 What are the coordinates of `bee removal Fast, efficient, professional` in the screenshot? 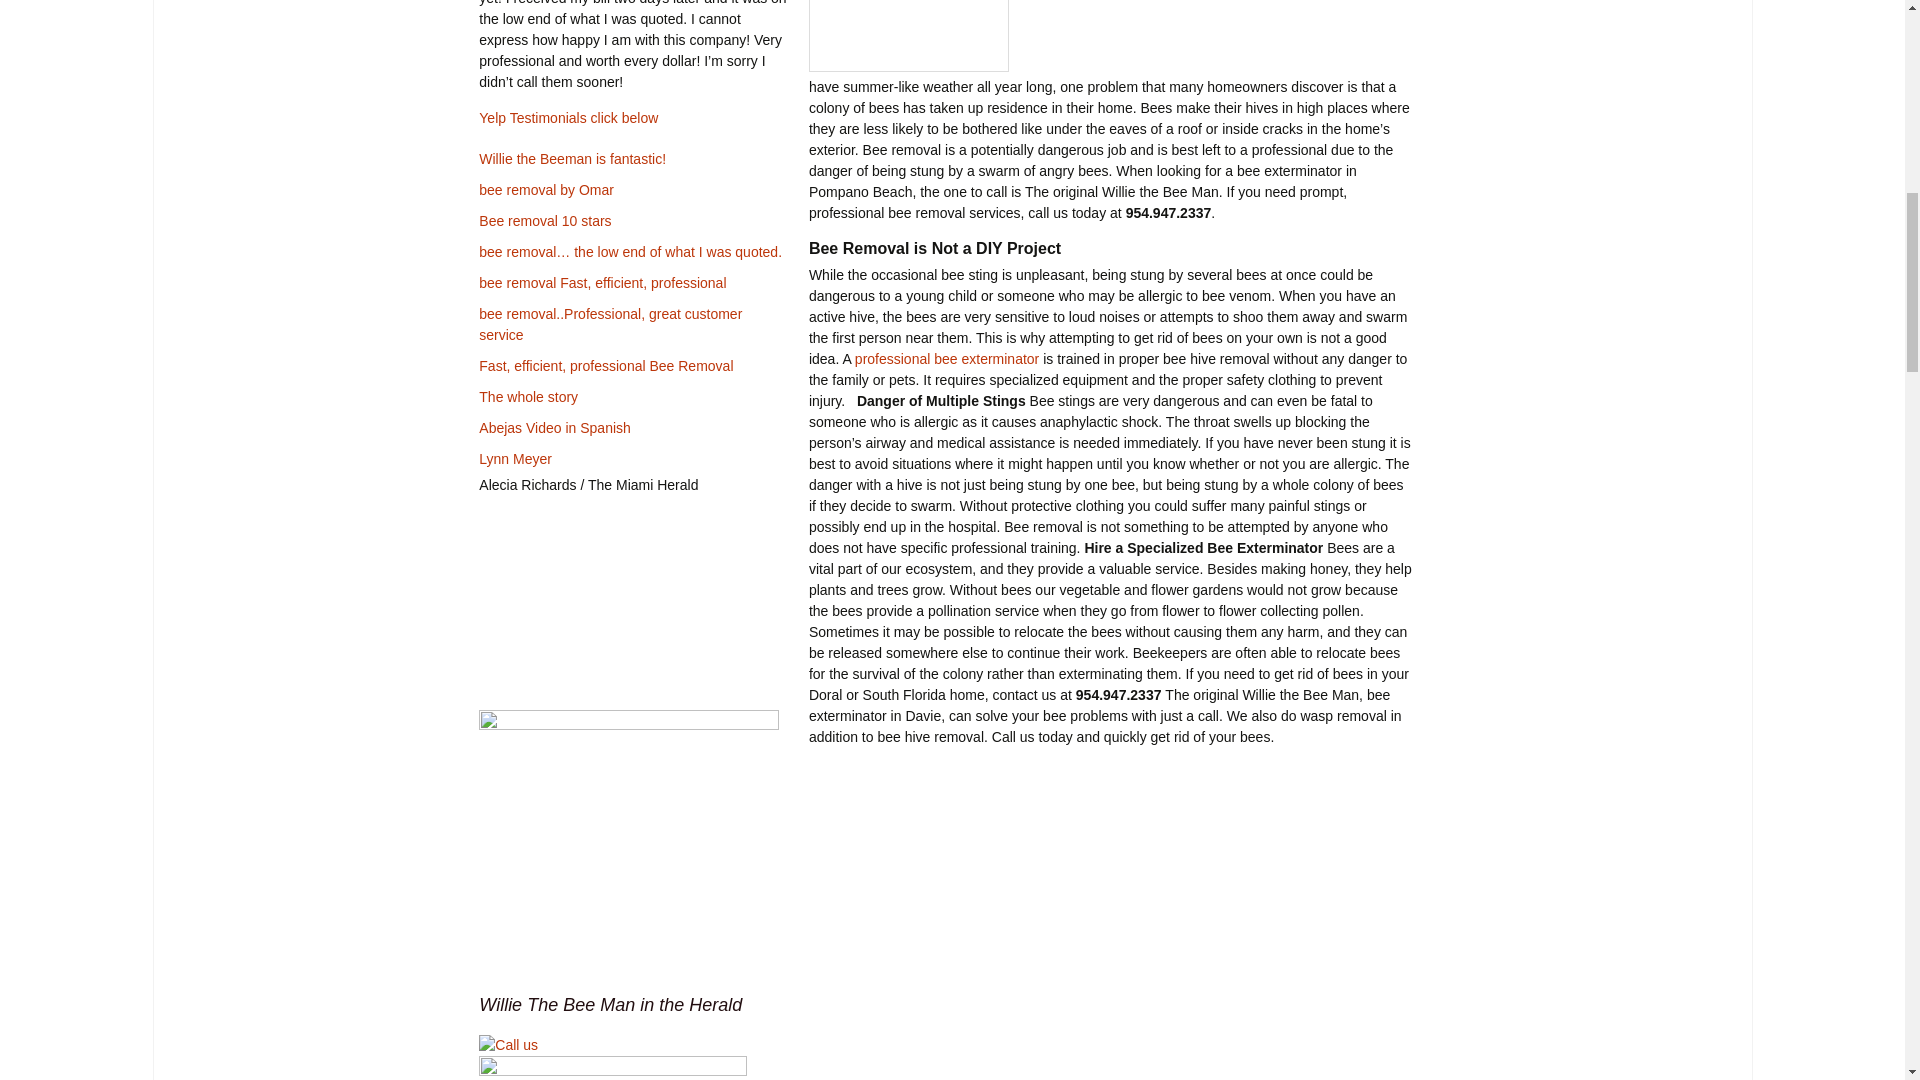 It's located at (602, 282).